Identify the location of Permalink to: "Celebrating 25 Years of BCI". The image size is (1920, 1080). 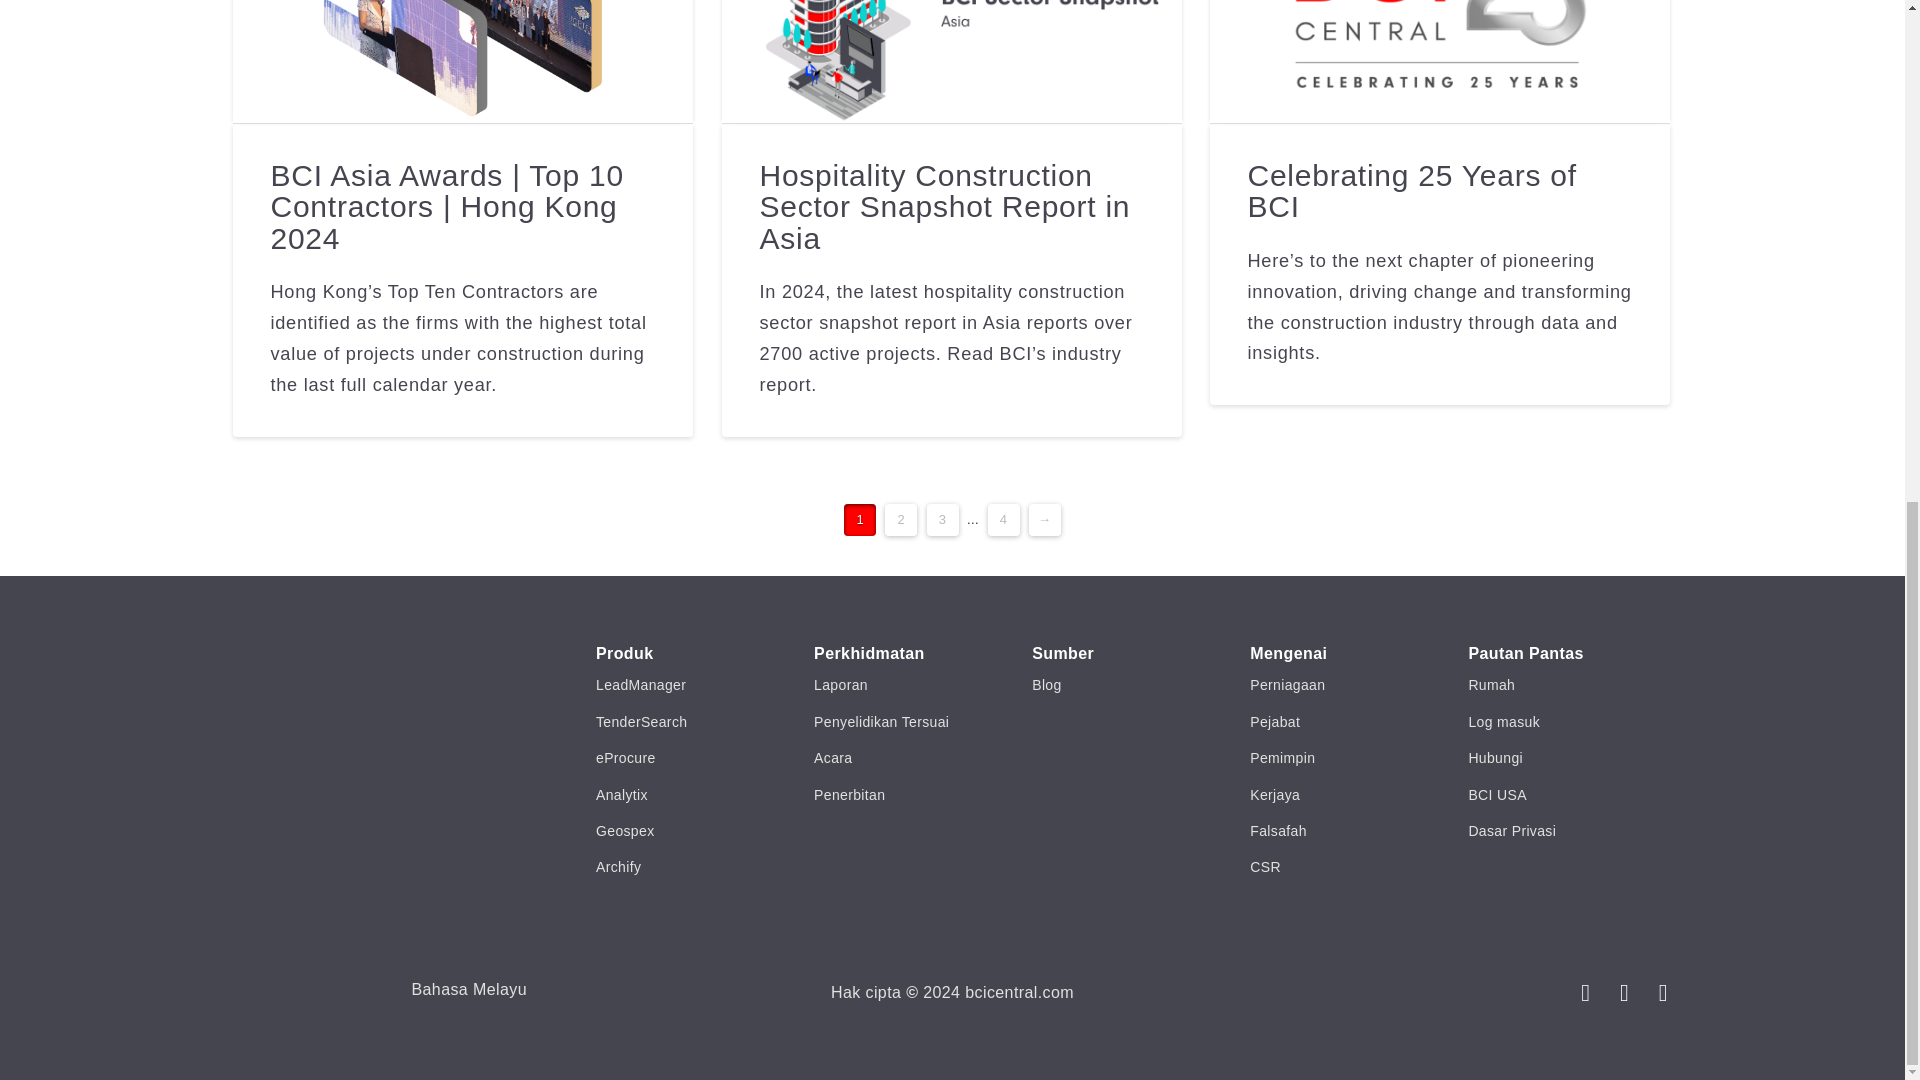
(1440, 62).